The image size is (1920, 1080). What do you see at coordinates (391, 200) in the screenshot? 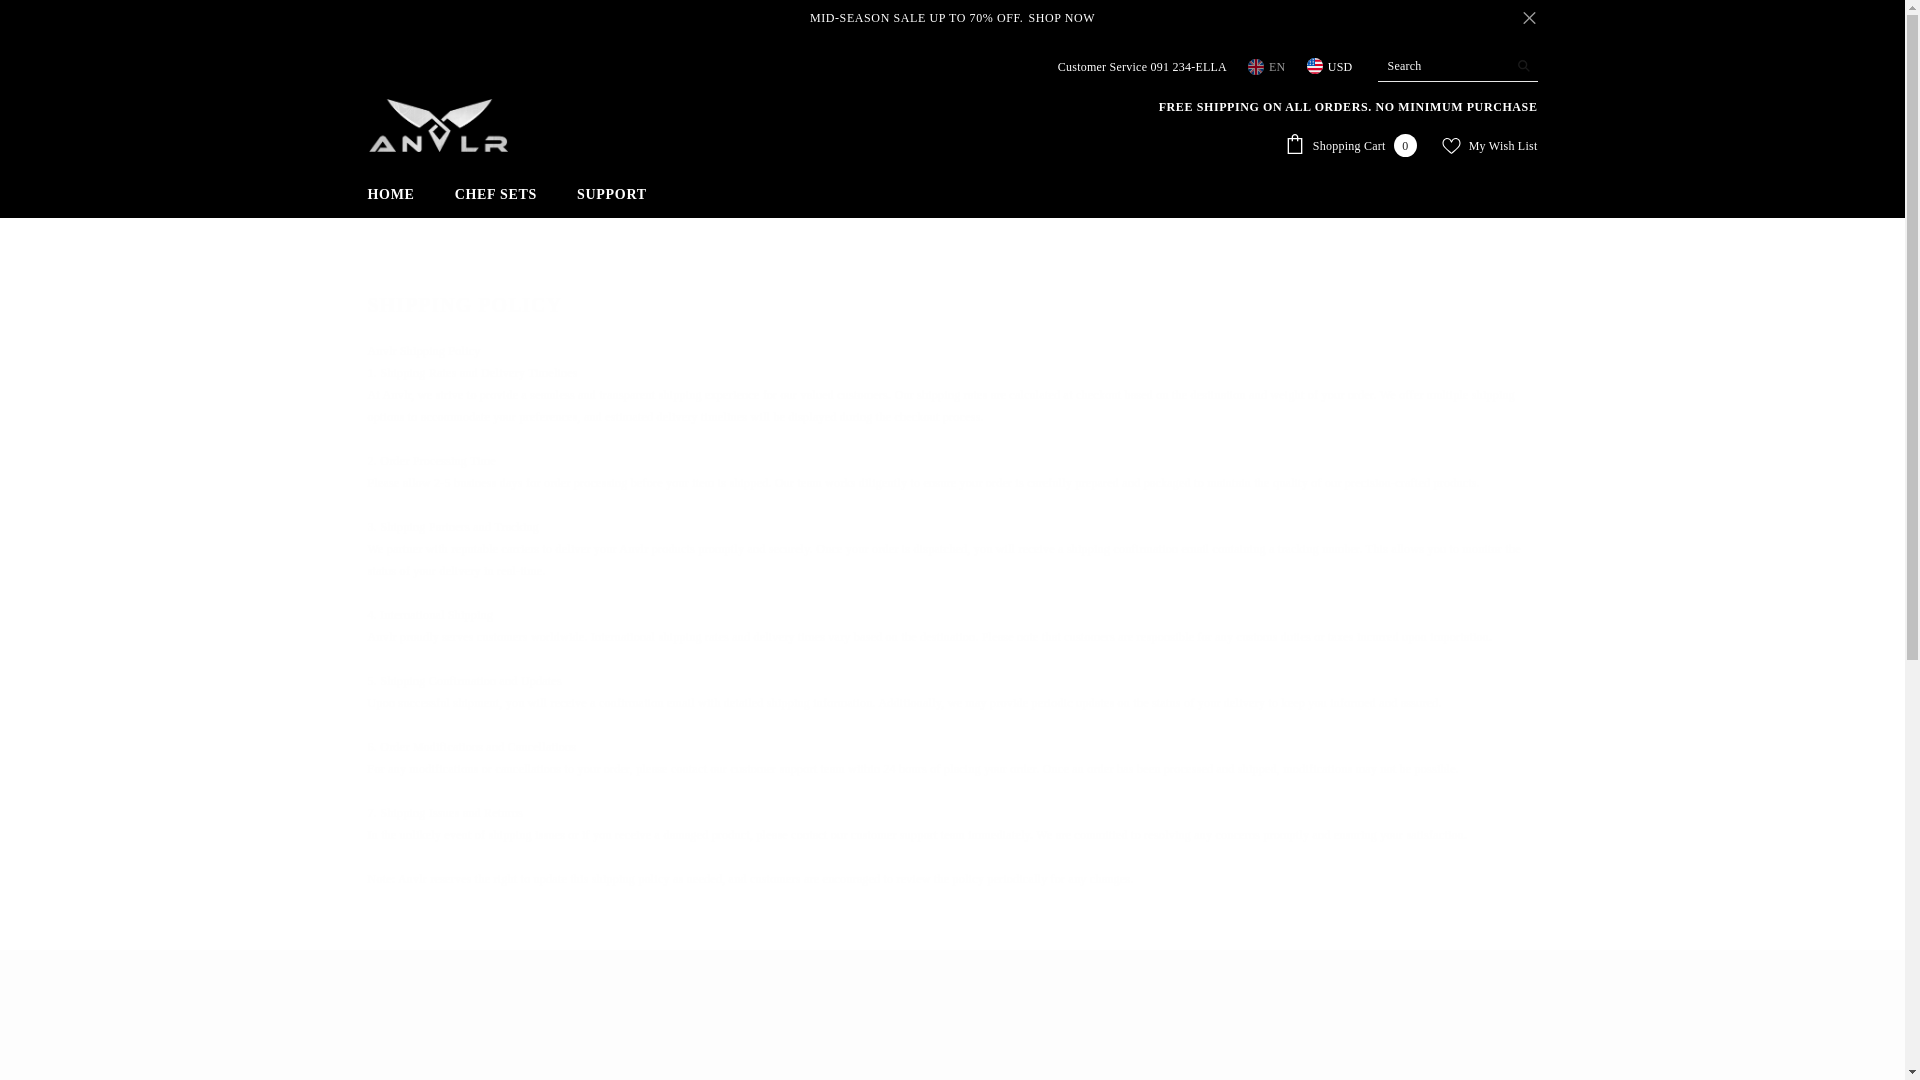
I see `Close` at bounding box center [391, 200].